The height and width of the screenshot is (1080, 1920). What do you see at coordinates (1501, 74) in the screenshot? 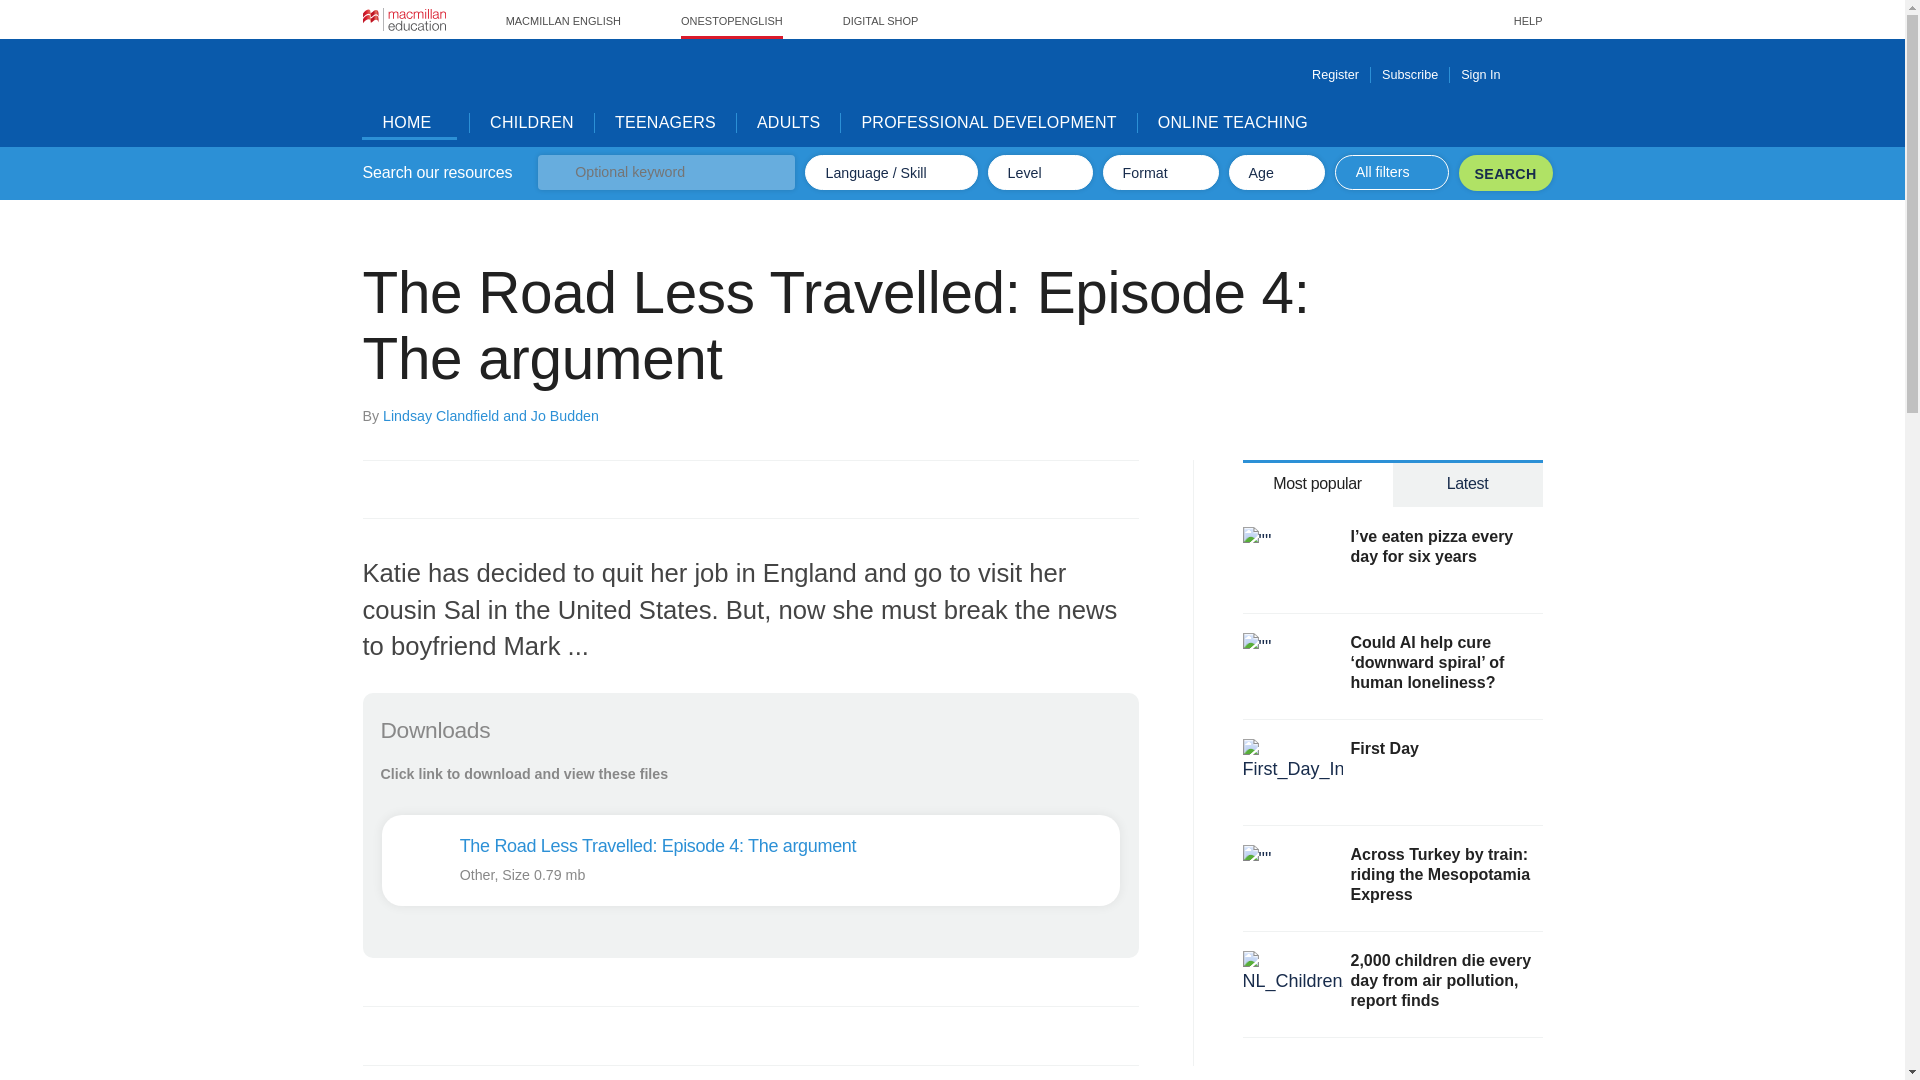
I see `Sign In` at bounding box center [1501, 74].